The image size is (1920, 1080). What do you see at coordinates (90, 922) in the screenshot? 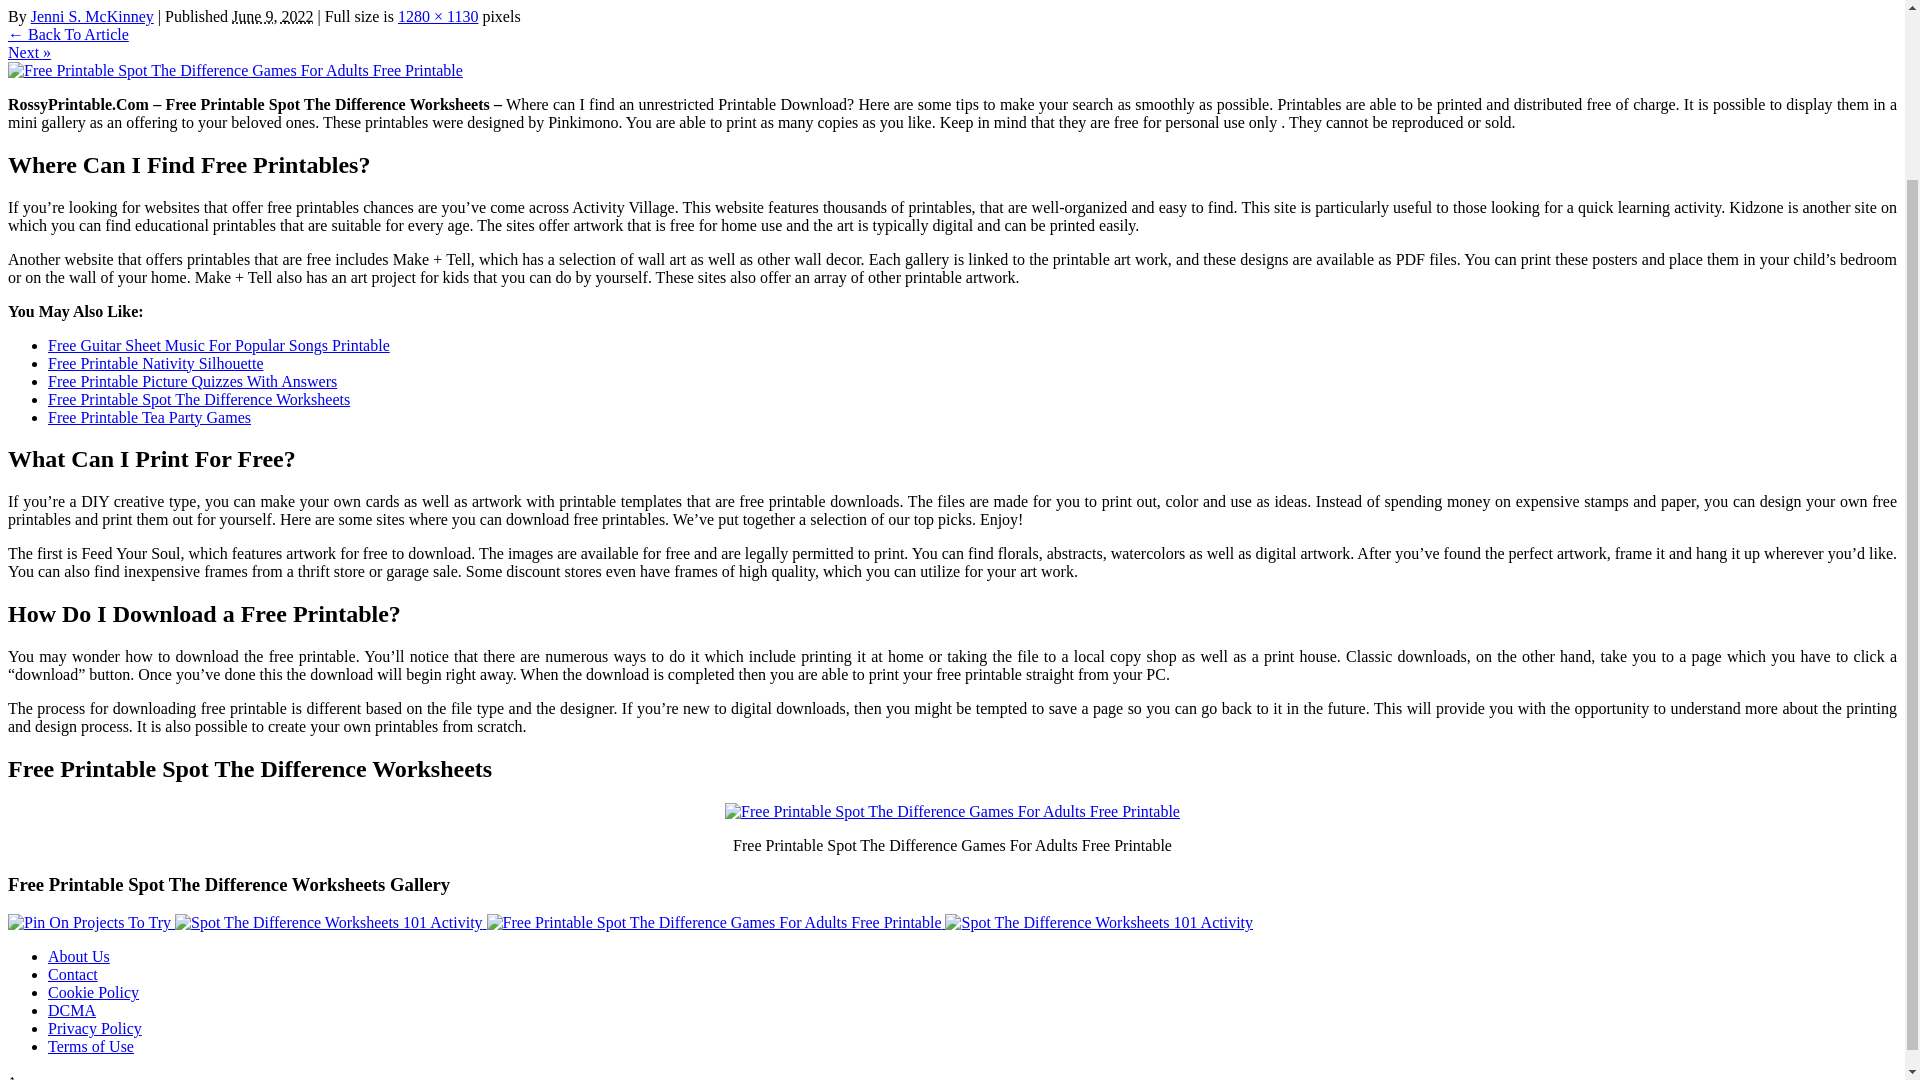
I see `Pin On Projects To Try` at bounding box center [90, 922].